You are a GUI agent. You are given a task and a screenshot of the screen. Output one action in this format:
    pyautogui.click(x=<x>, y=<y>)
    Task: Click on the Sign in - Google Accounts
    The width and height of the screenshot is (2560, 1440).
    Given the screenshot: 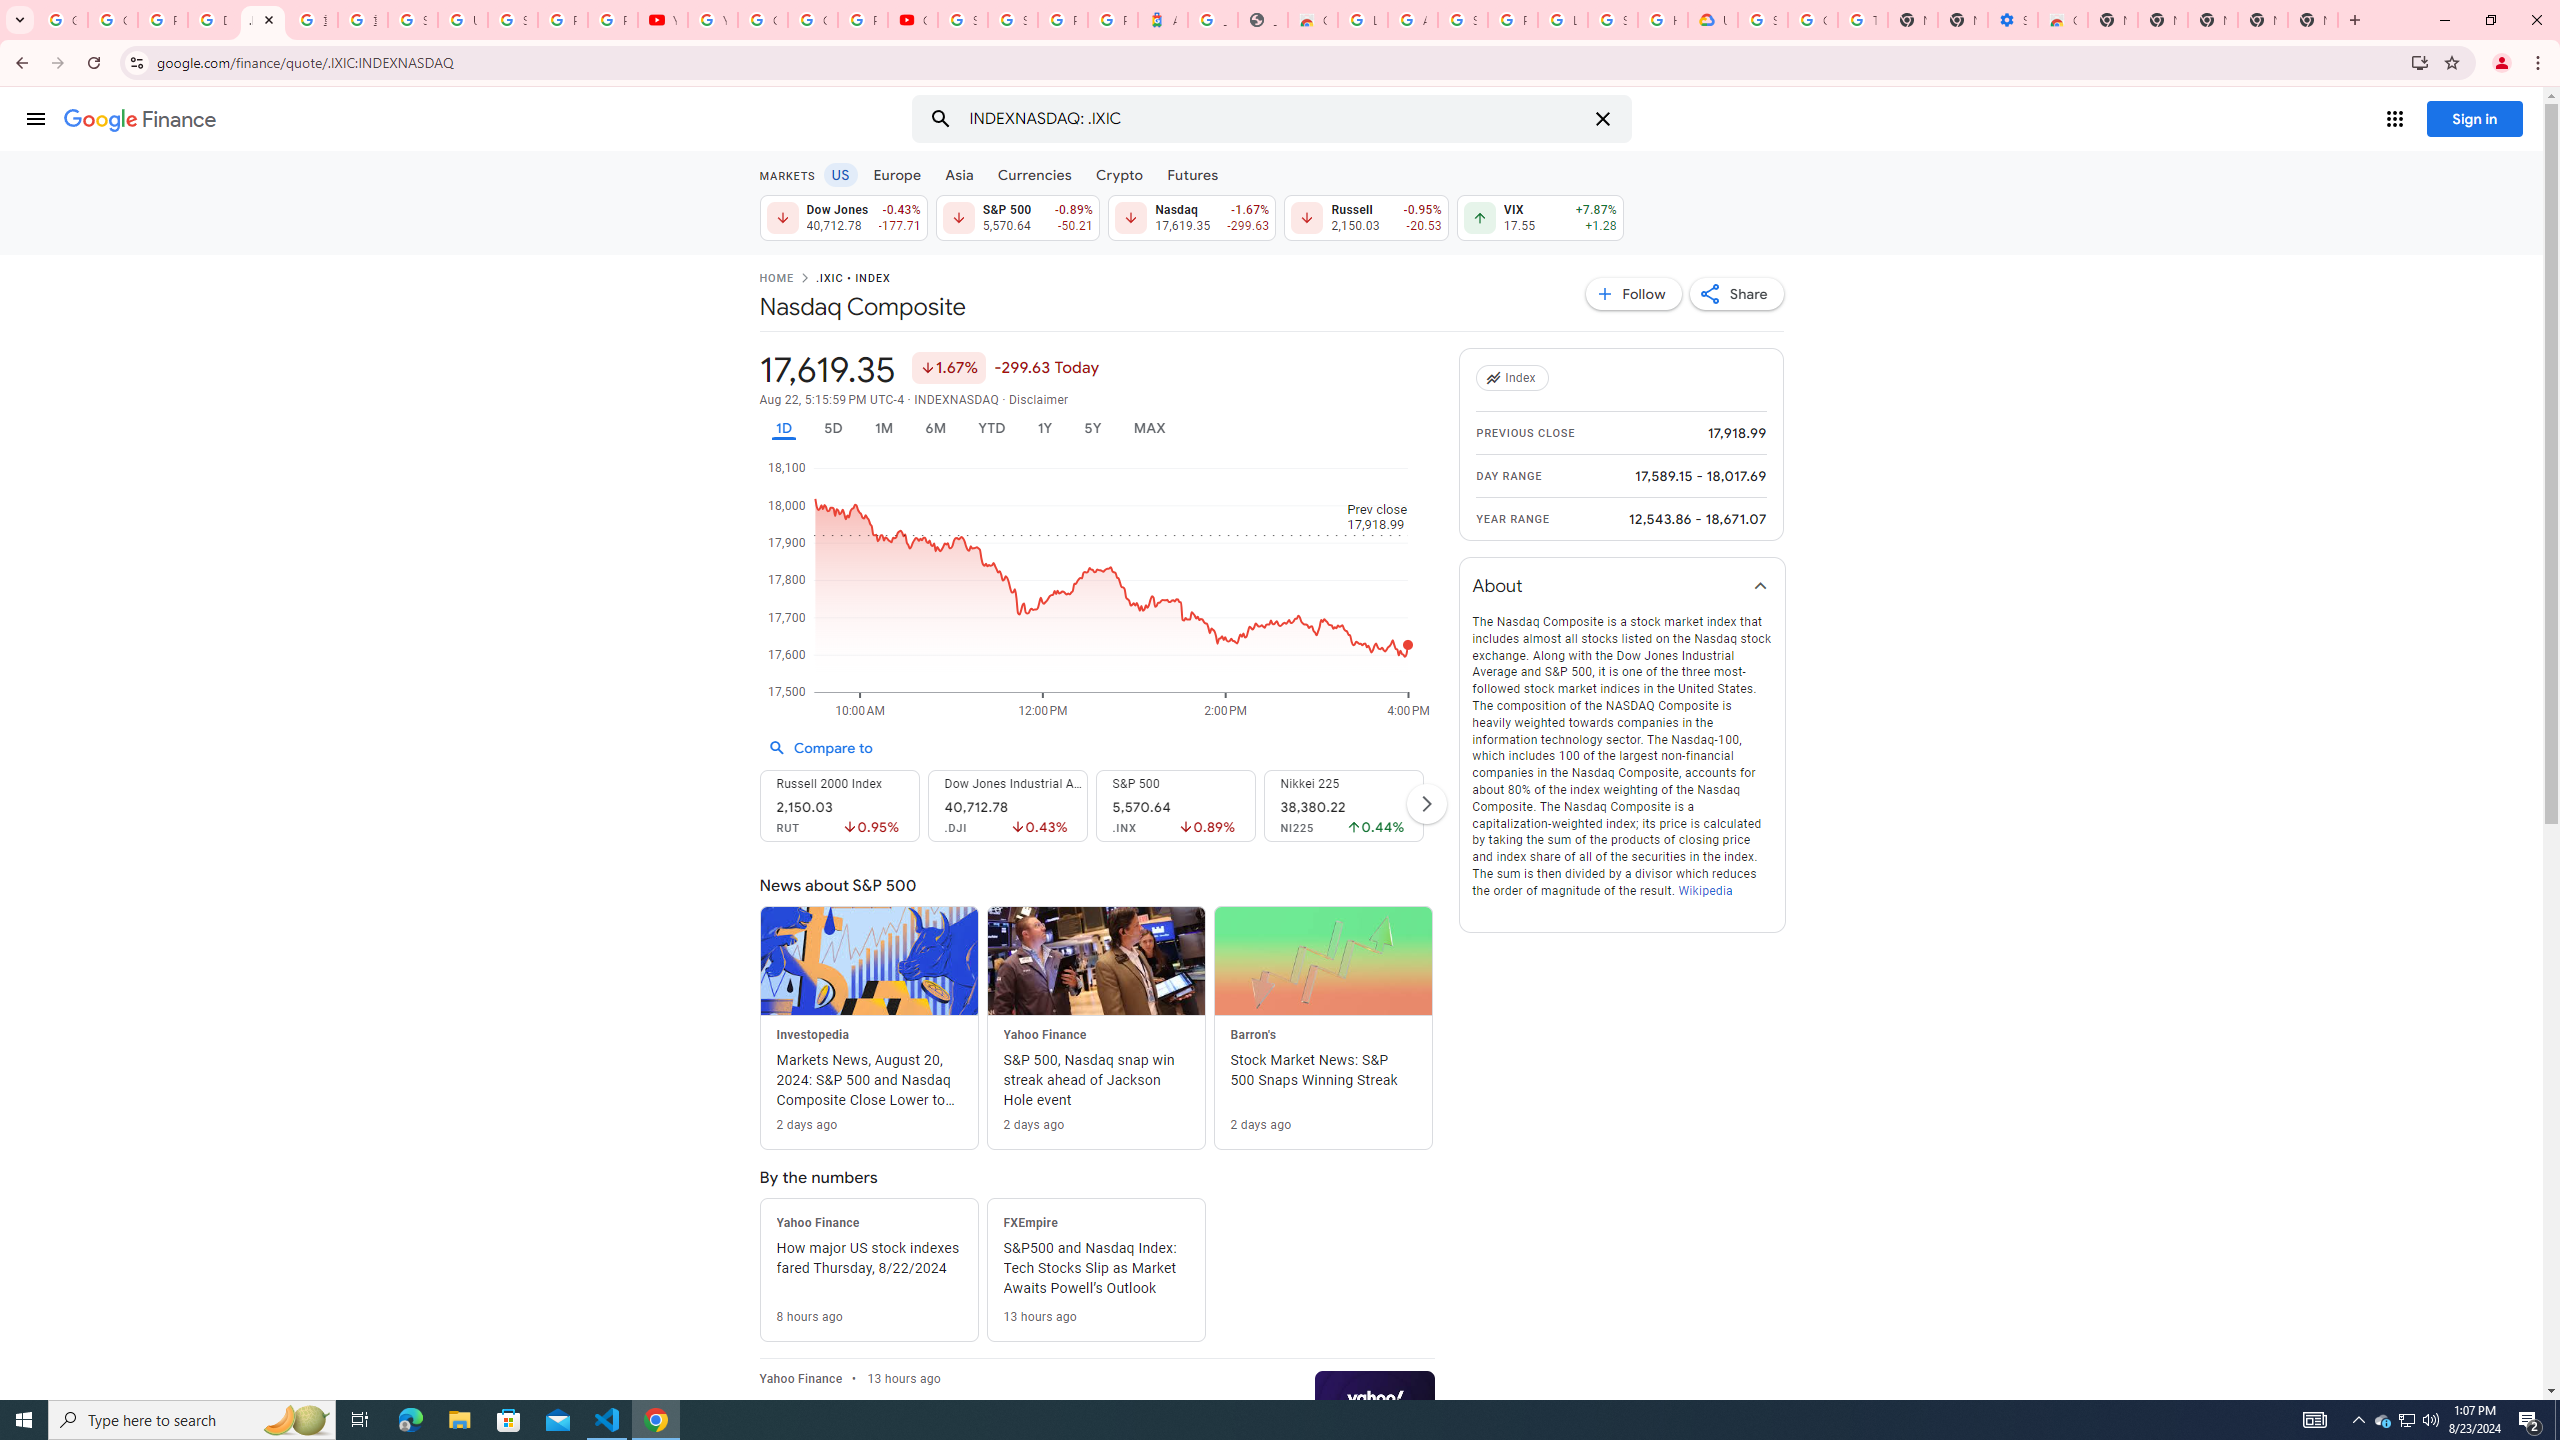 What is the action you would take?
    pyautogui.click(x=1462, y=20)
    